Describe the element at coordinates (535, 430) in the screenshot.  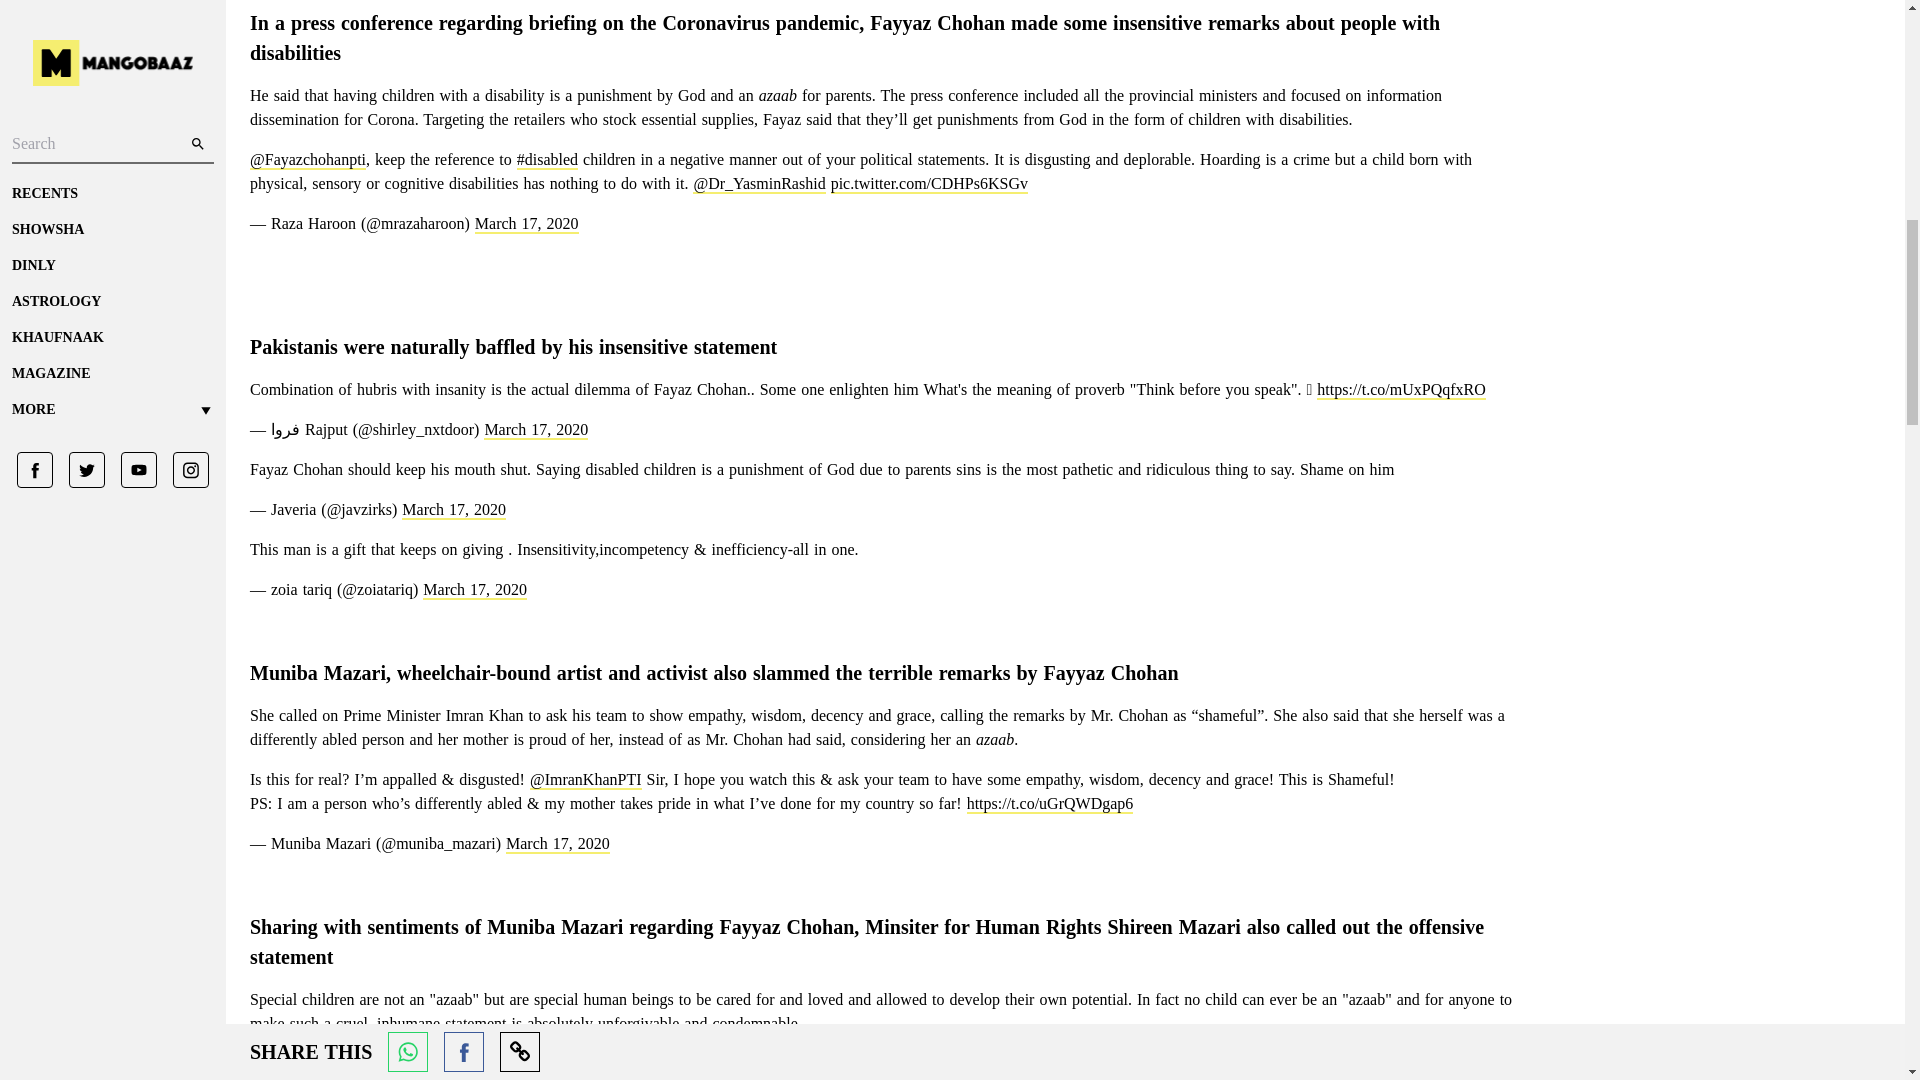
I see `March 17, 2020` at that location.